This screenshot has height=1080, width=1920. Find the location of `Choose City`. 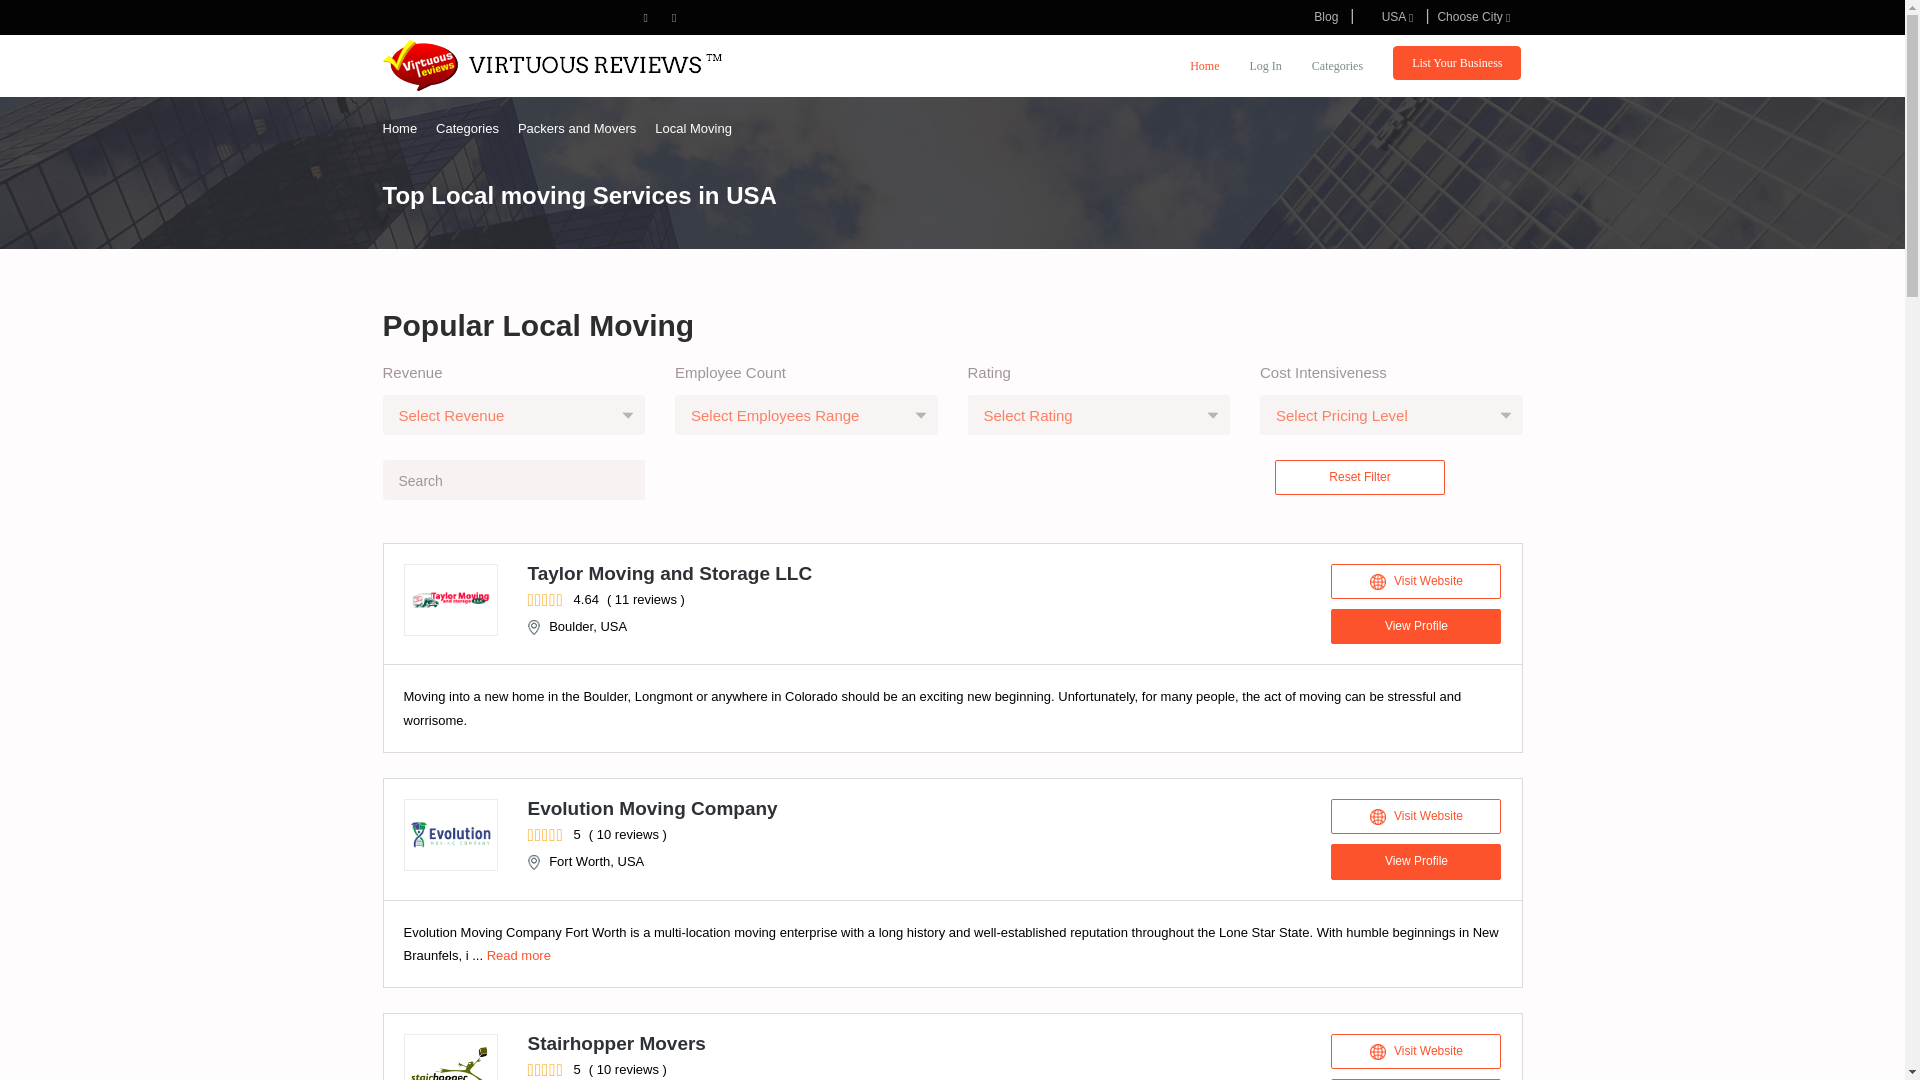

Choose City is located at coordinates (1473, 16).